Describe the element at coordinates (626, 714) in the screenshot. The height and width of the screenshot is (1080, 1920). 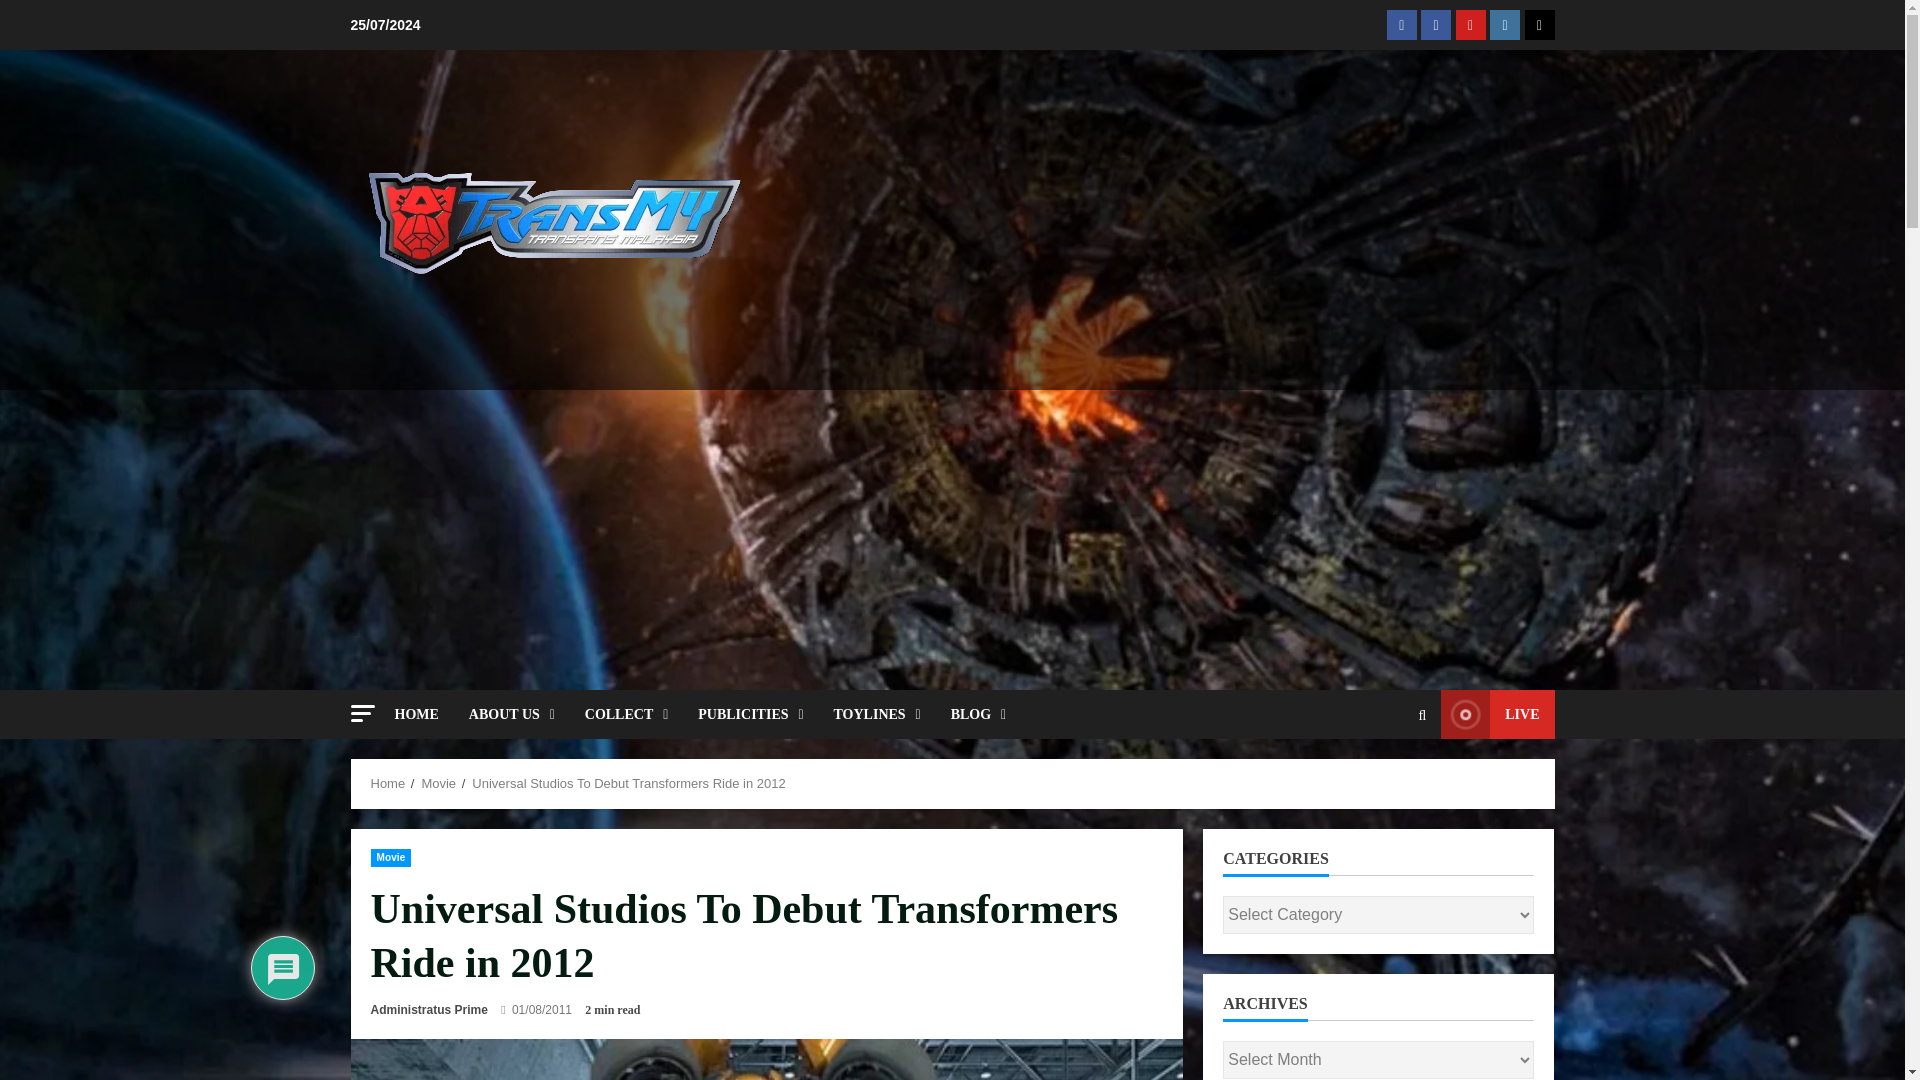
I see `COLLECT` at that location.